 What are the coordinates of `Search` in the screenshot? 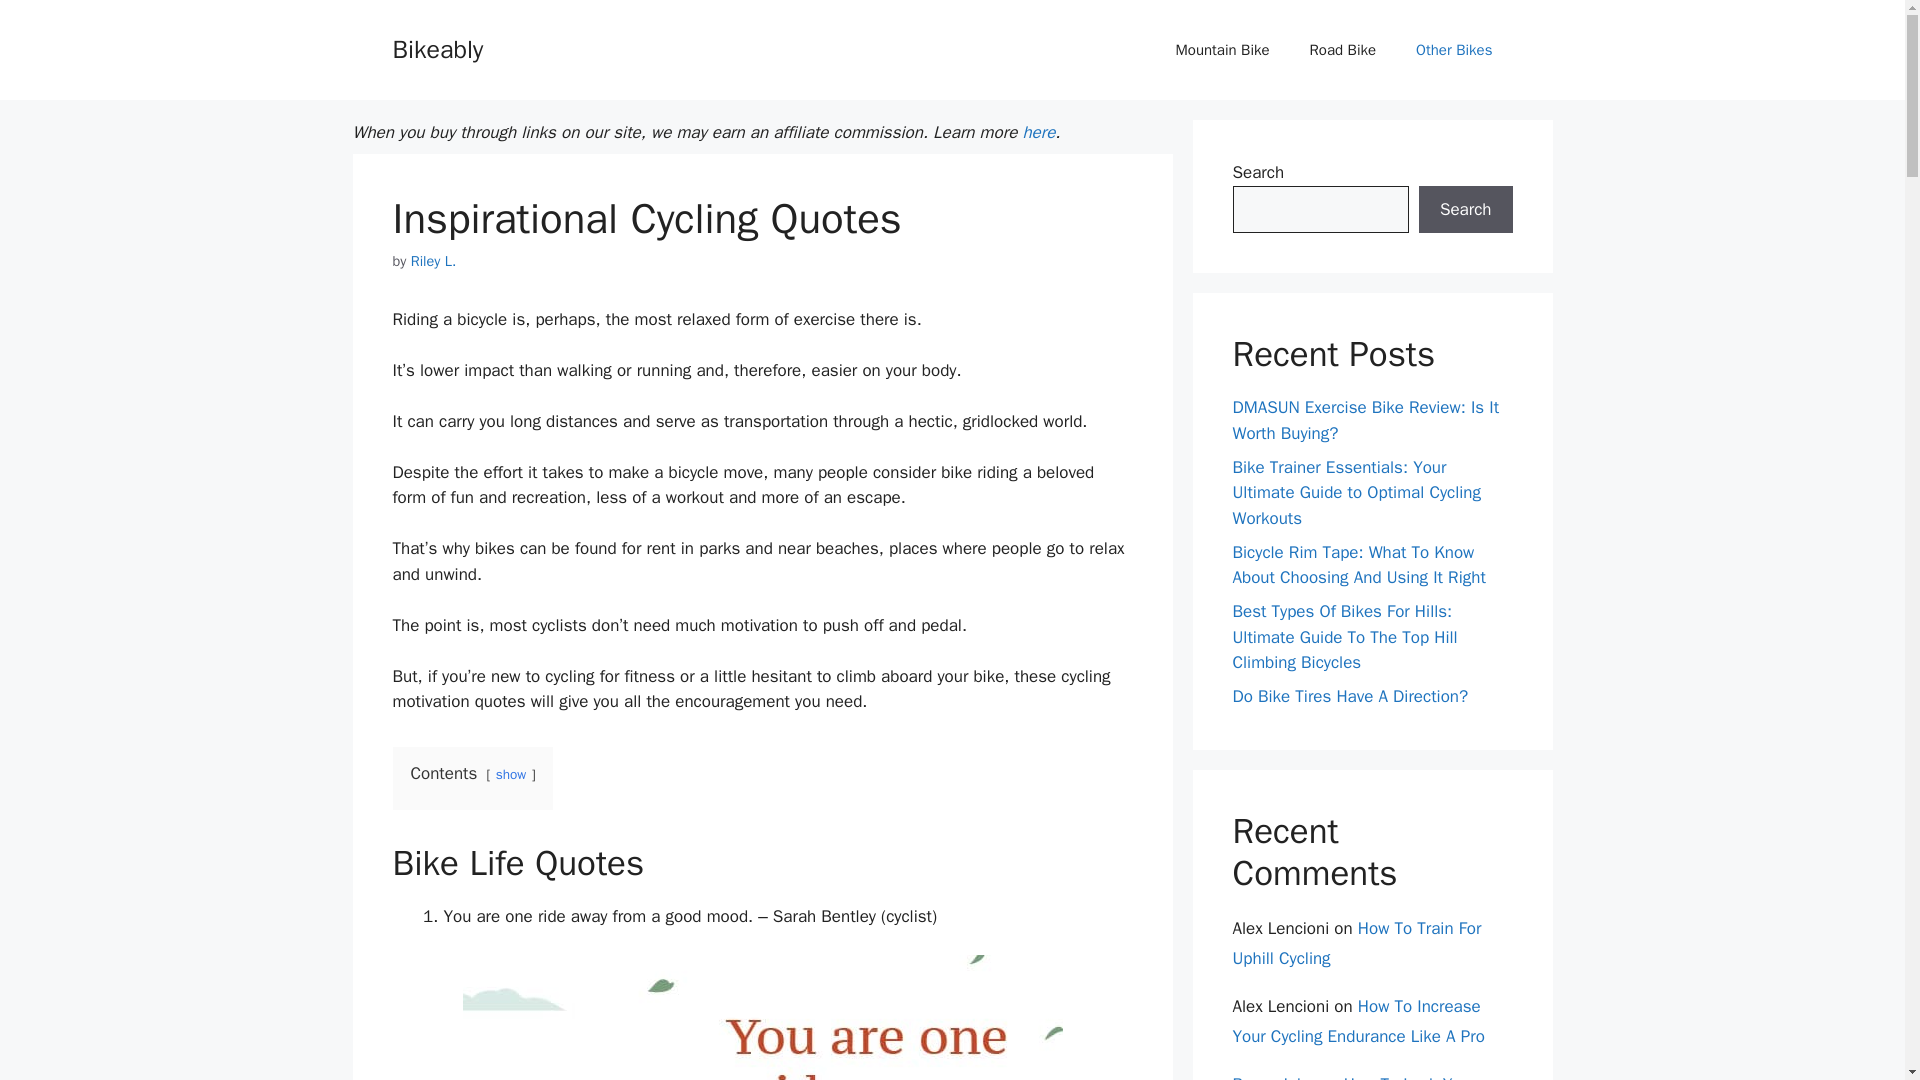 It's located at (1465, 210).